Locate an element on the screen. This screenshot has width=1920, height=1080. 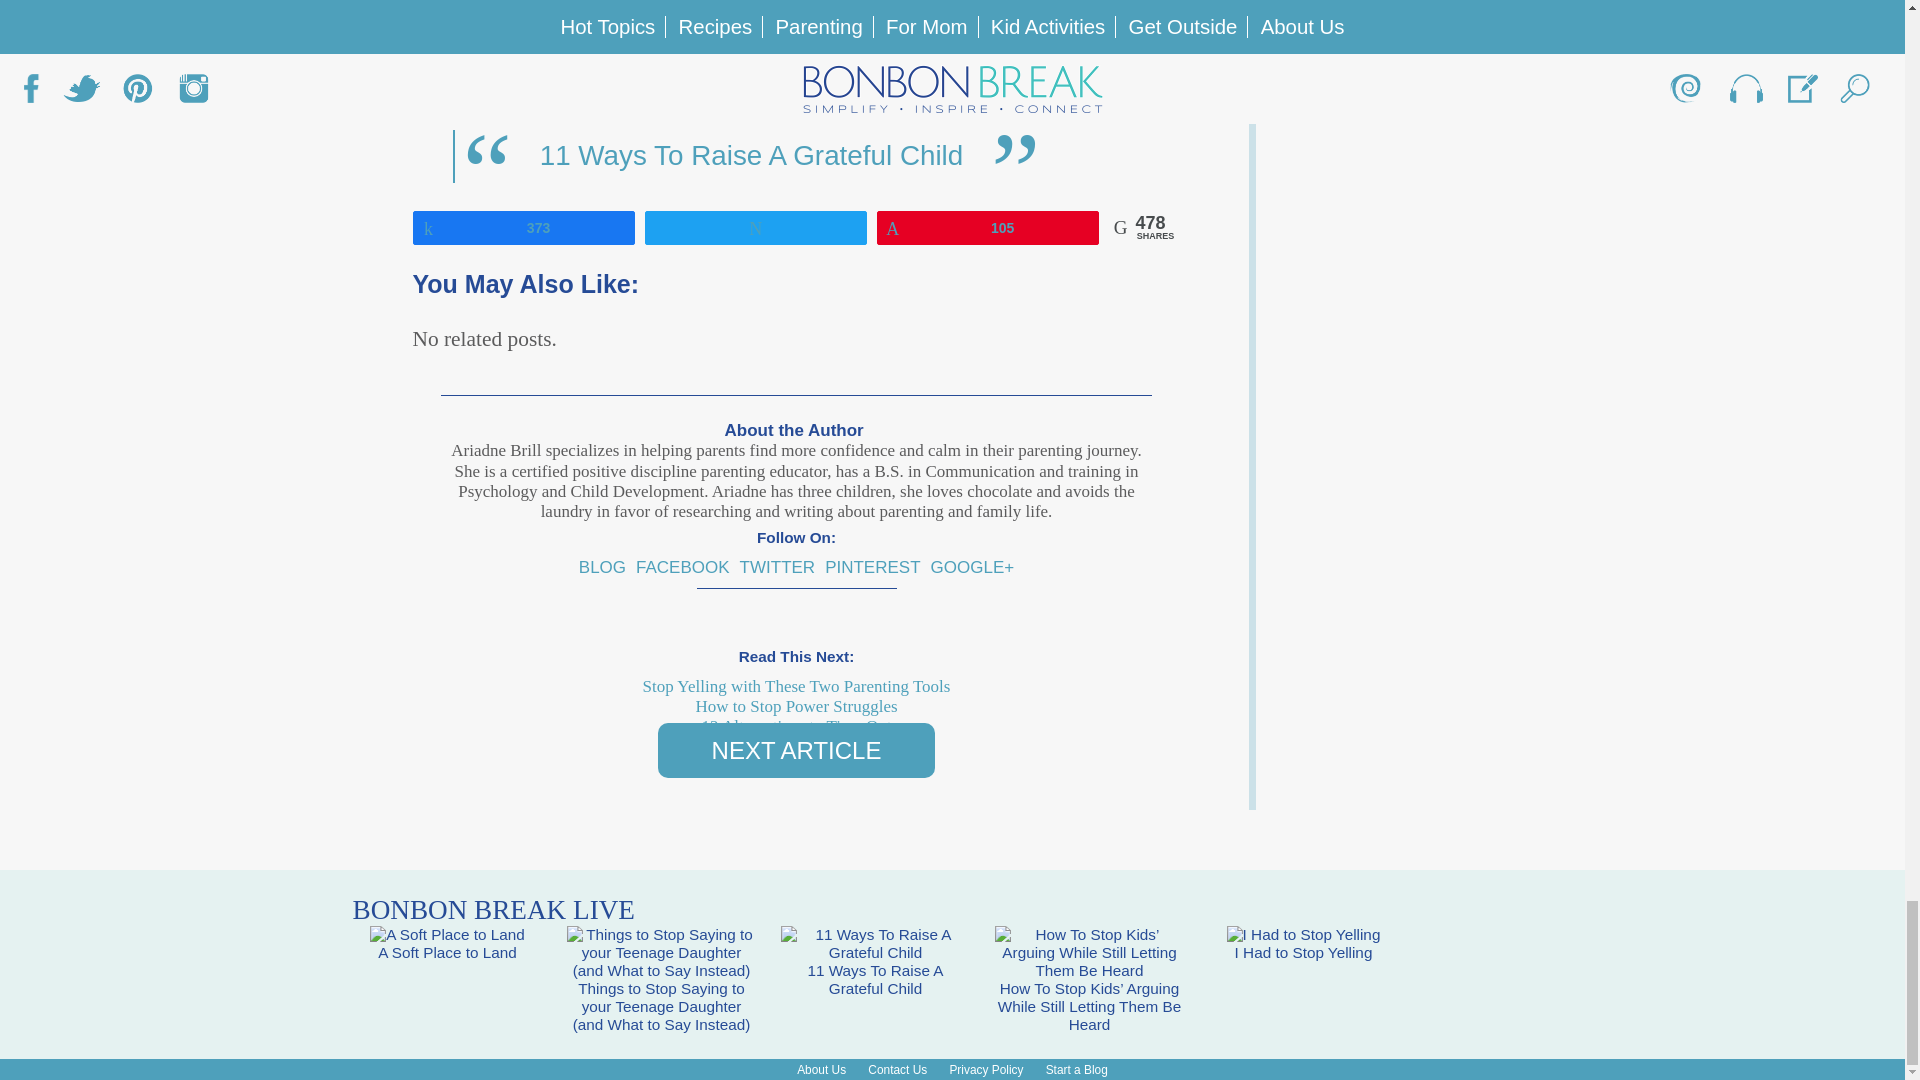
BLOG is located at coordinates (602, 567).